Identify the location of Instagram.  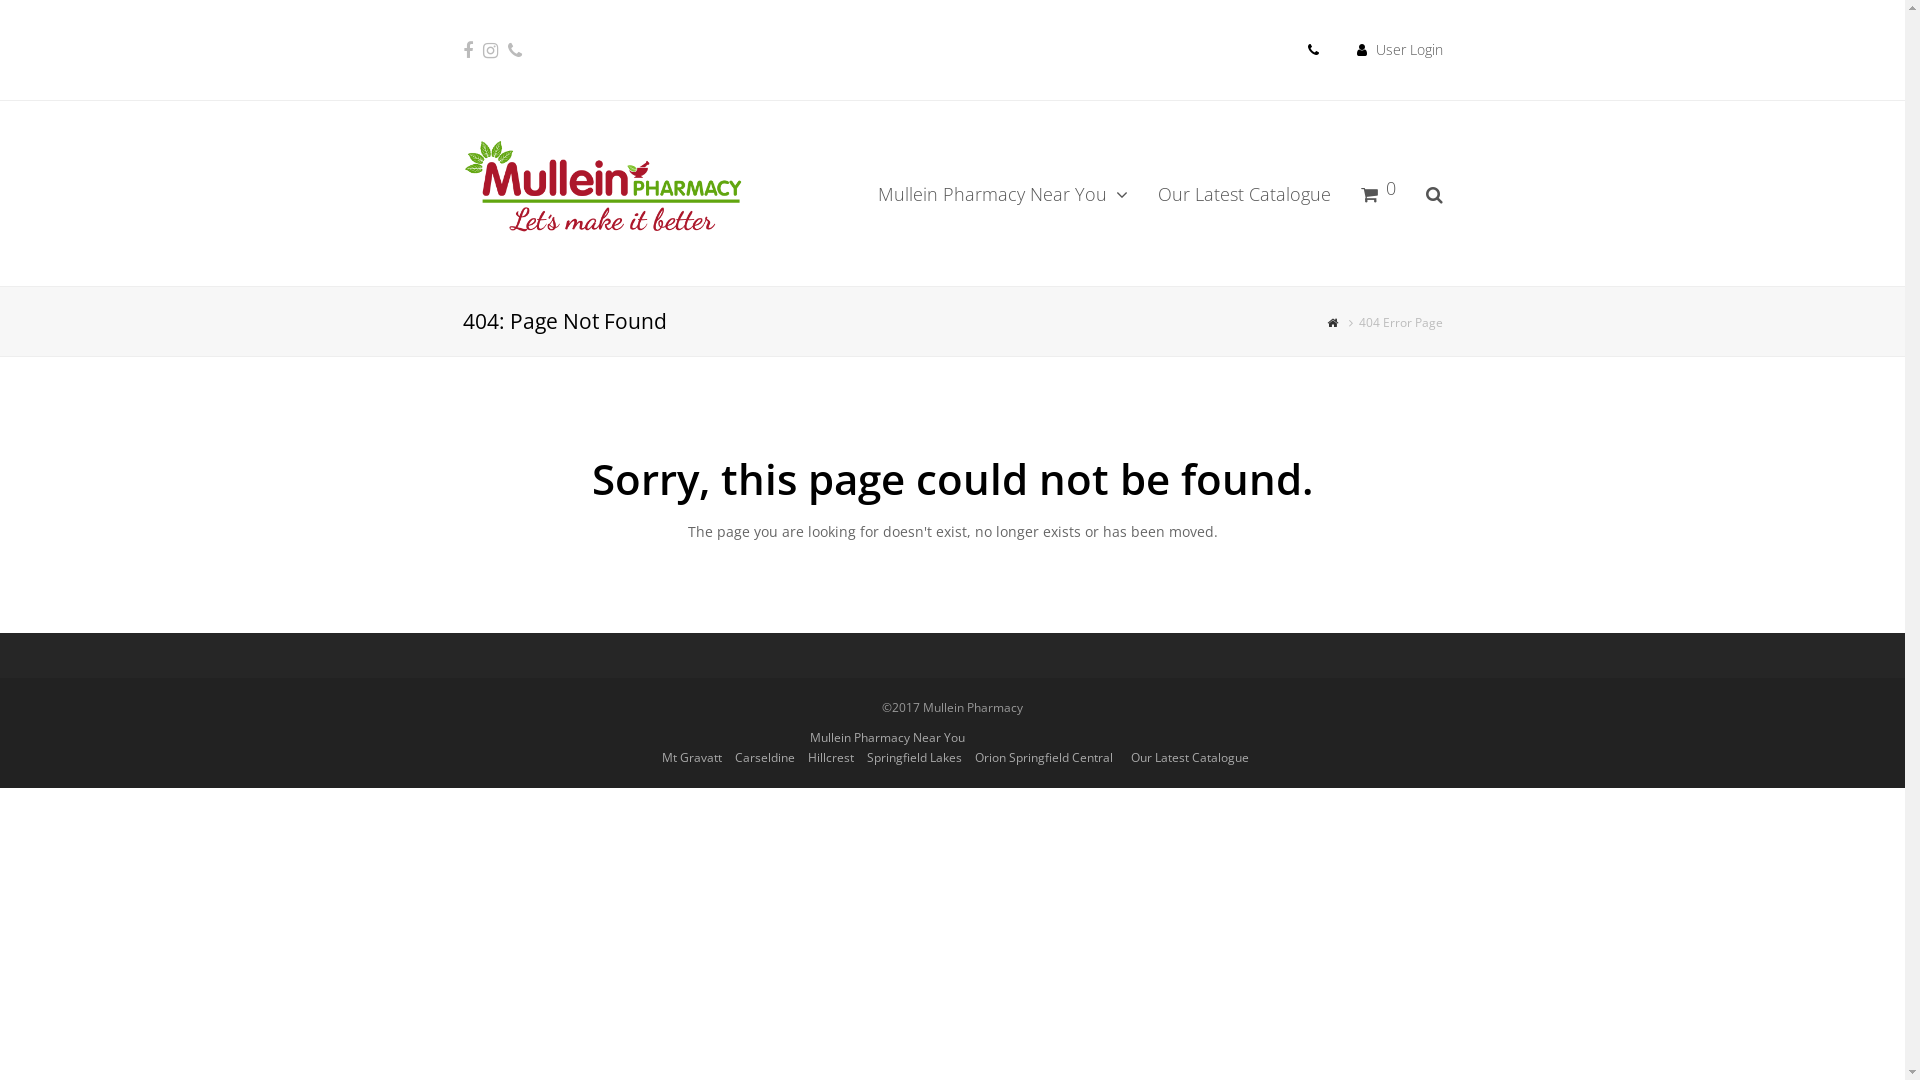
(490, 50).